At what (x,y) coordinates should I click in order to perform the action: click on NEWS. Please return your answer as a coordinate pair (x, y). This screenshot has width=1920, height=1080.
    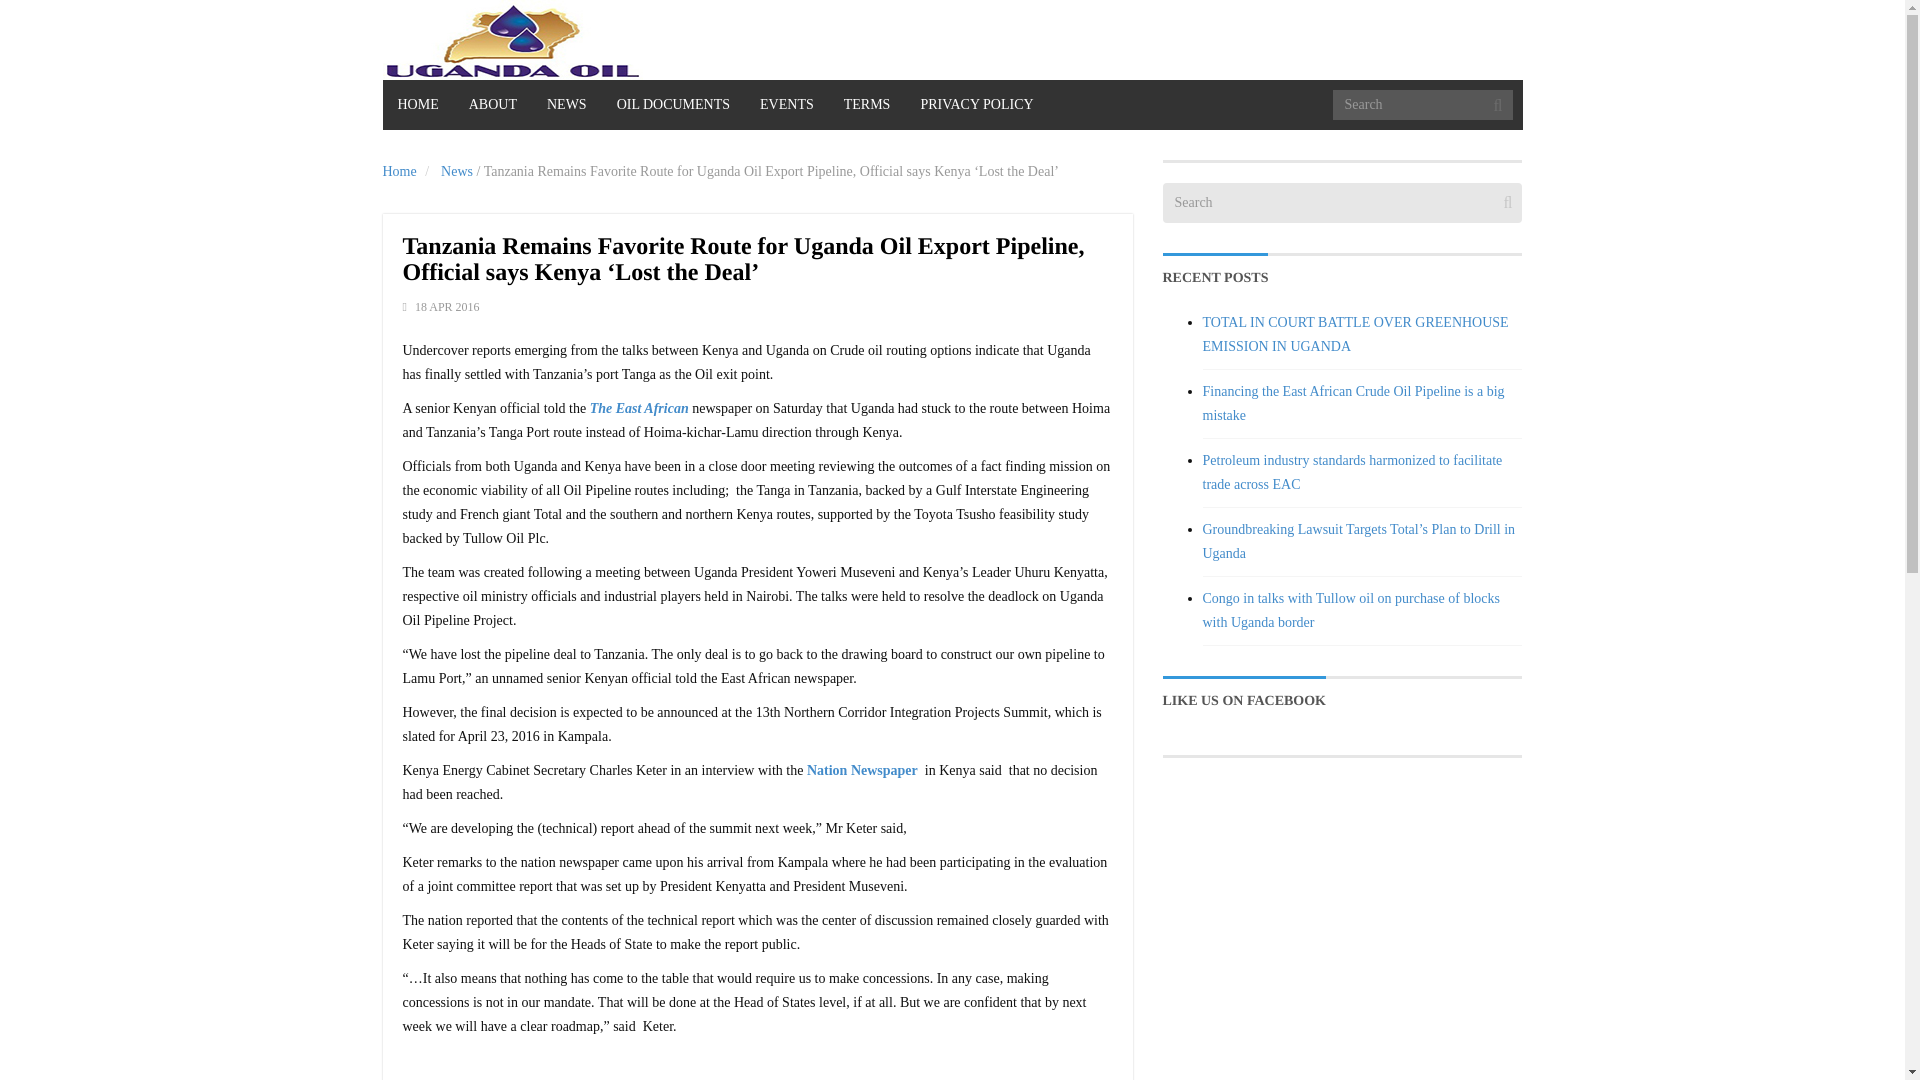
    Looking at the image, I should click on (566, 104).